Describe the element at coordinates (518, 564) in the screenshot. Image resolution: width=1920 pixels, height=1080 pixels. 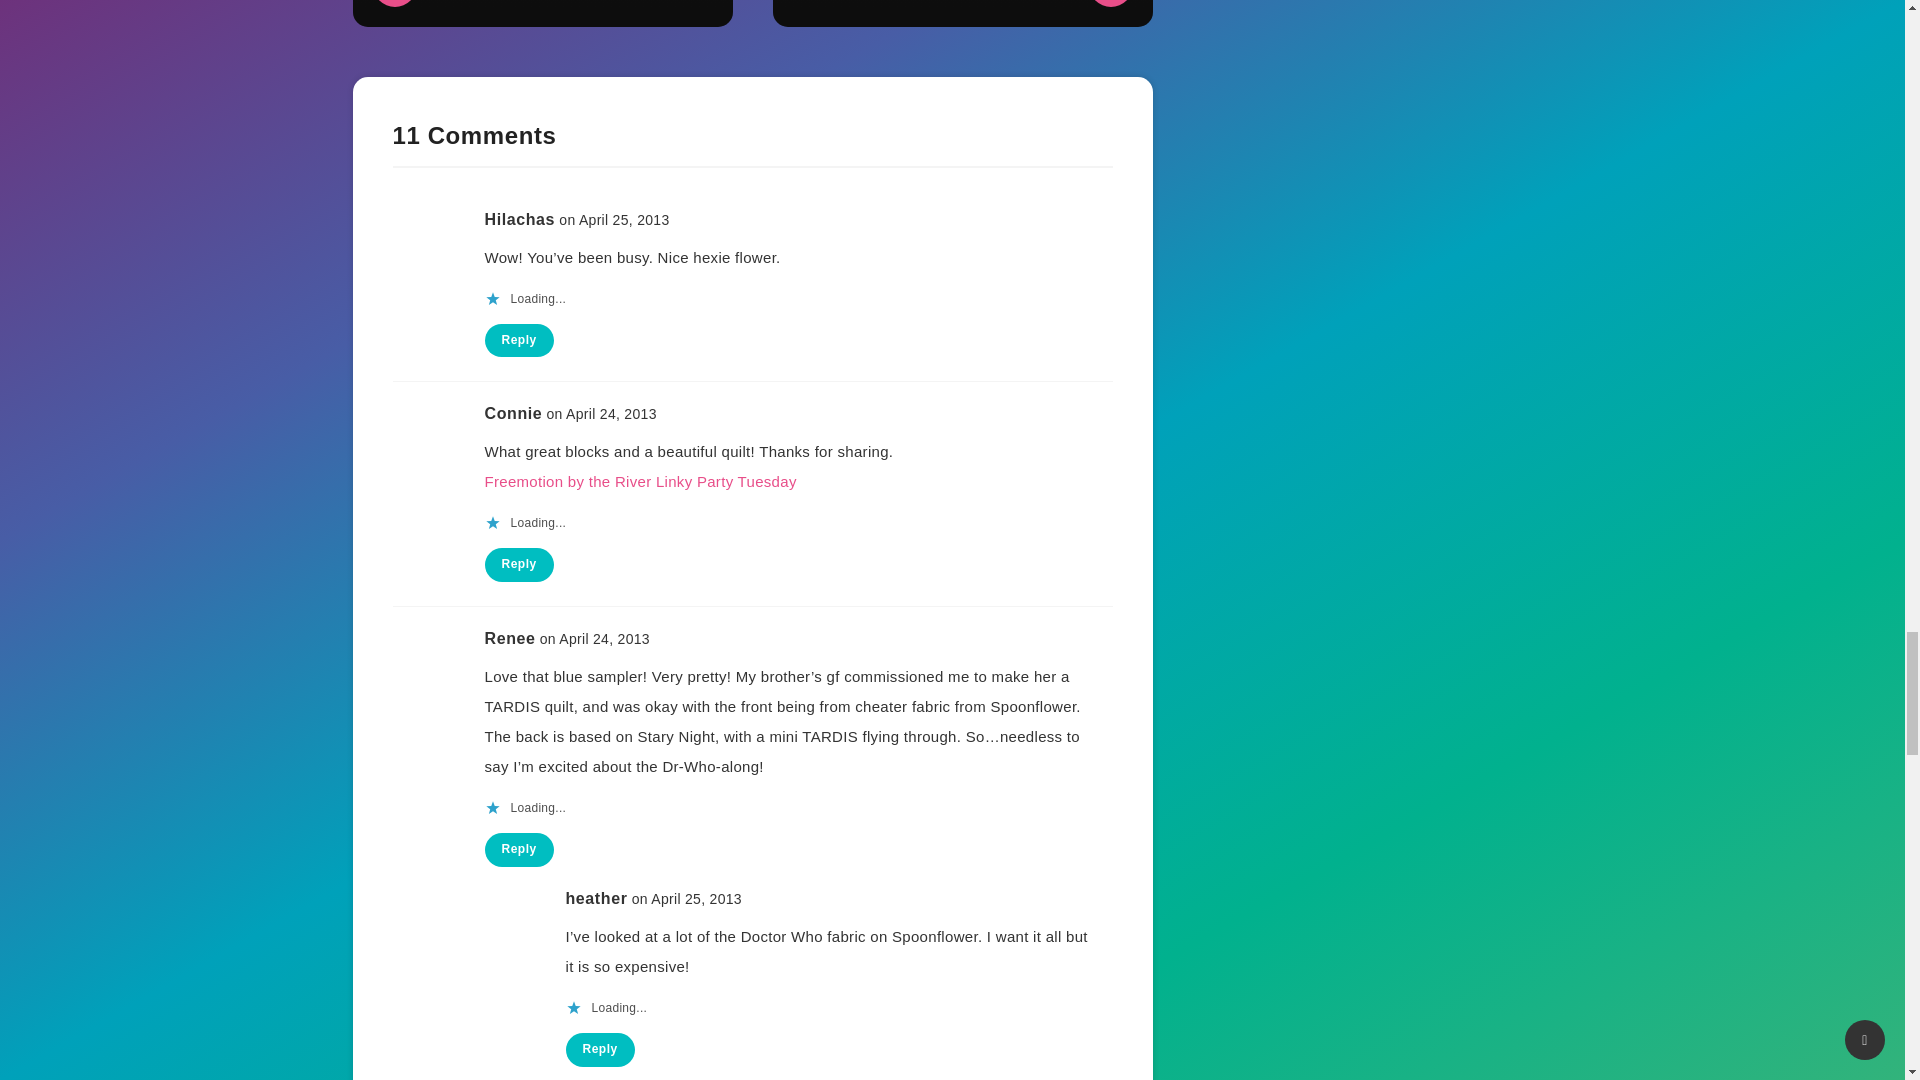
I see `Reply` at that location.